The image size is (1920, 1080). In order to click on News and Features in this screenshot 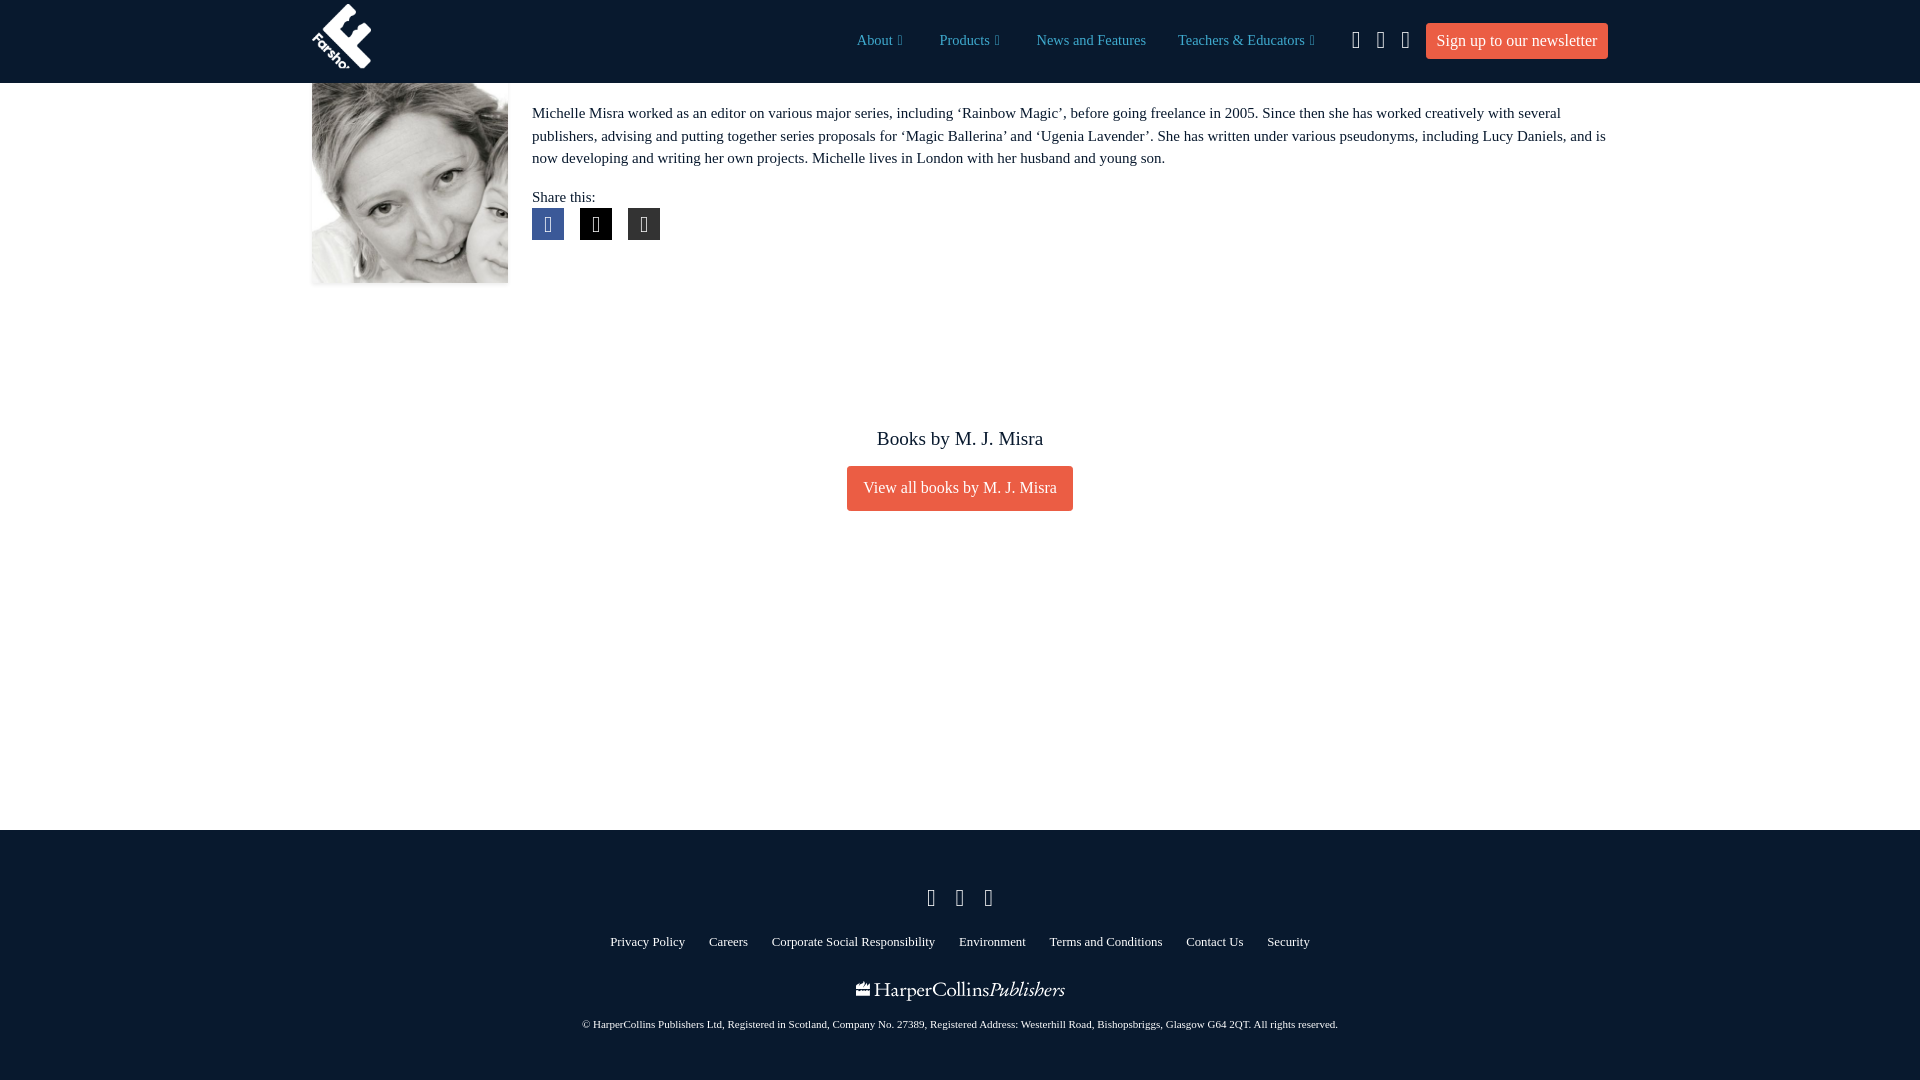, I will do `click(1092, 40)`.